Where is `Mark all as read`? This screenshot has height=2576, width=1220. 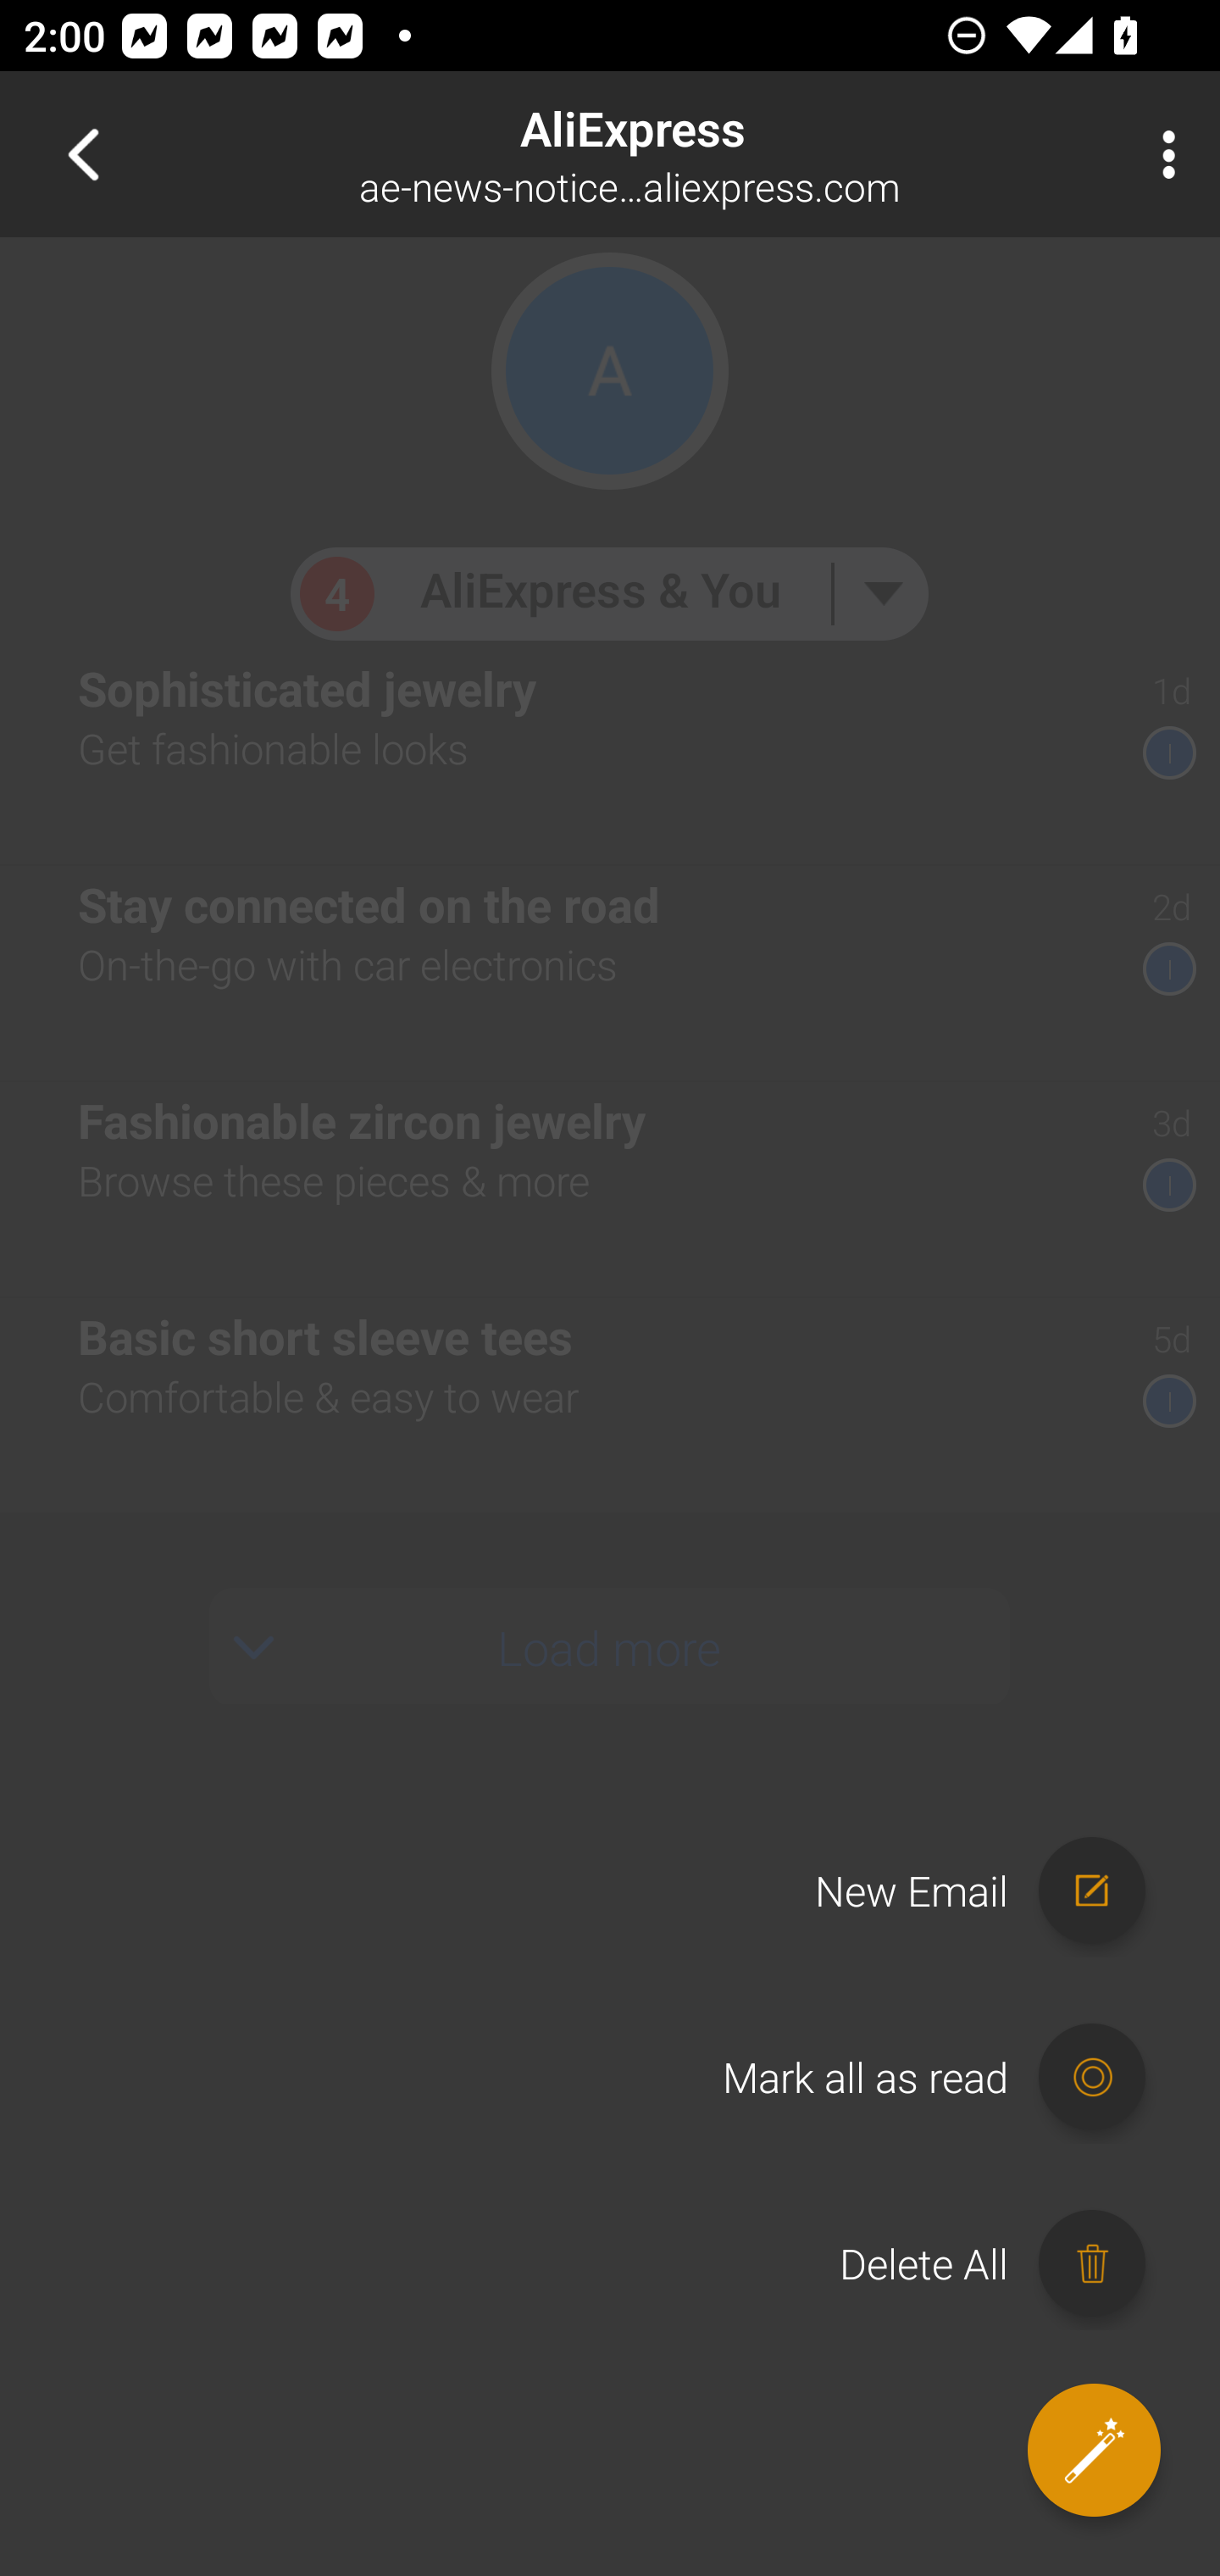 Mark all as read is located at coordinates (949, 2078).